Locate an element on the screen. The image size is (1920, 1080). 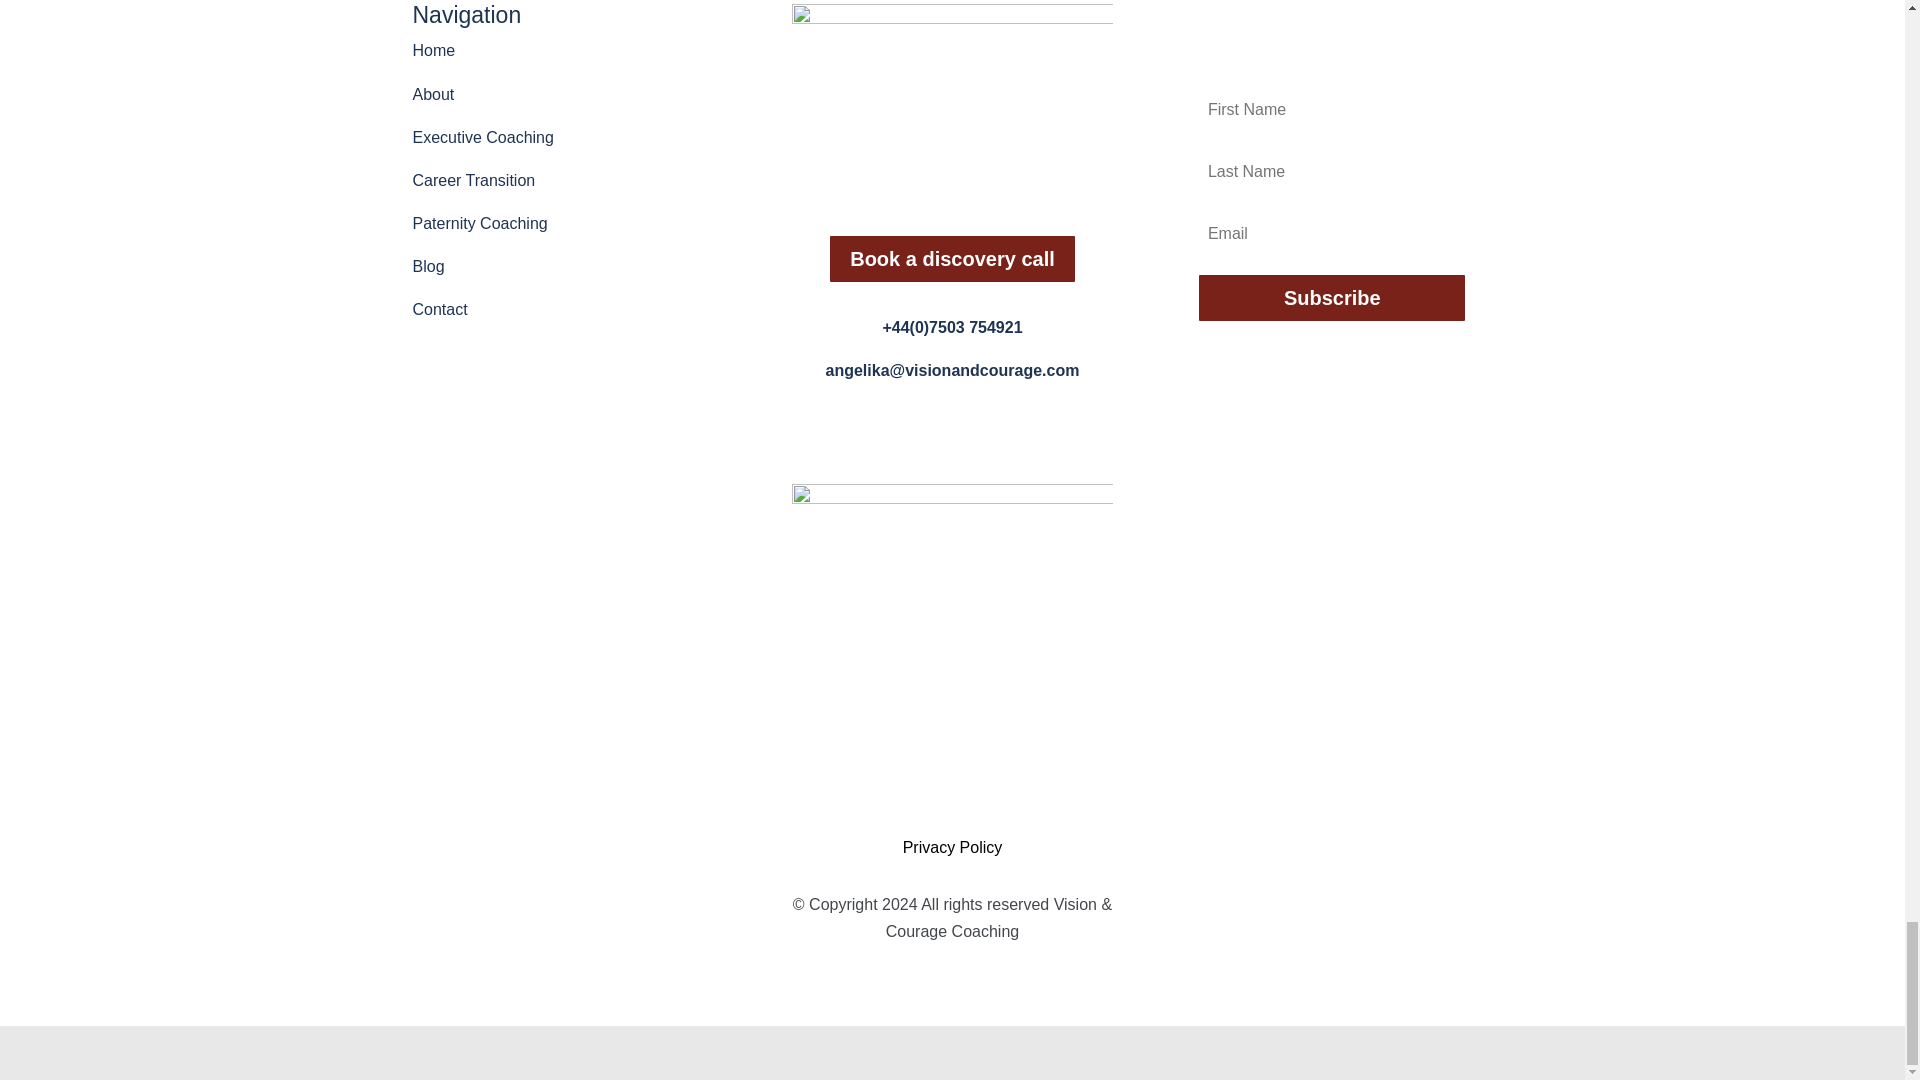
About is located at coordinates (432, 94).